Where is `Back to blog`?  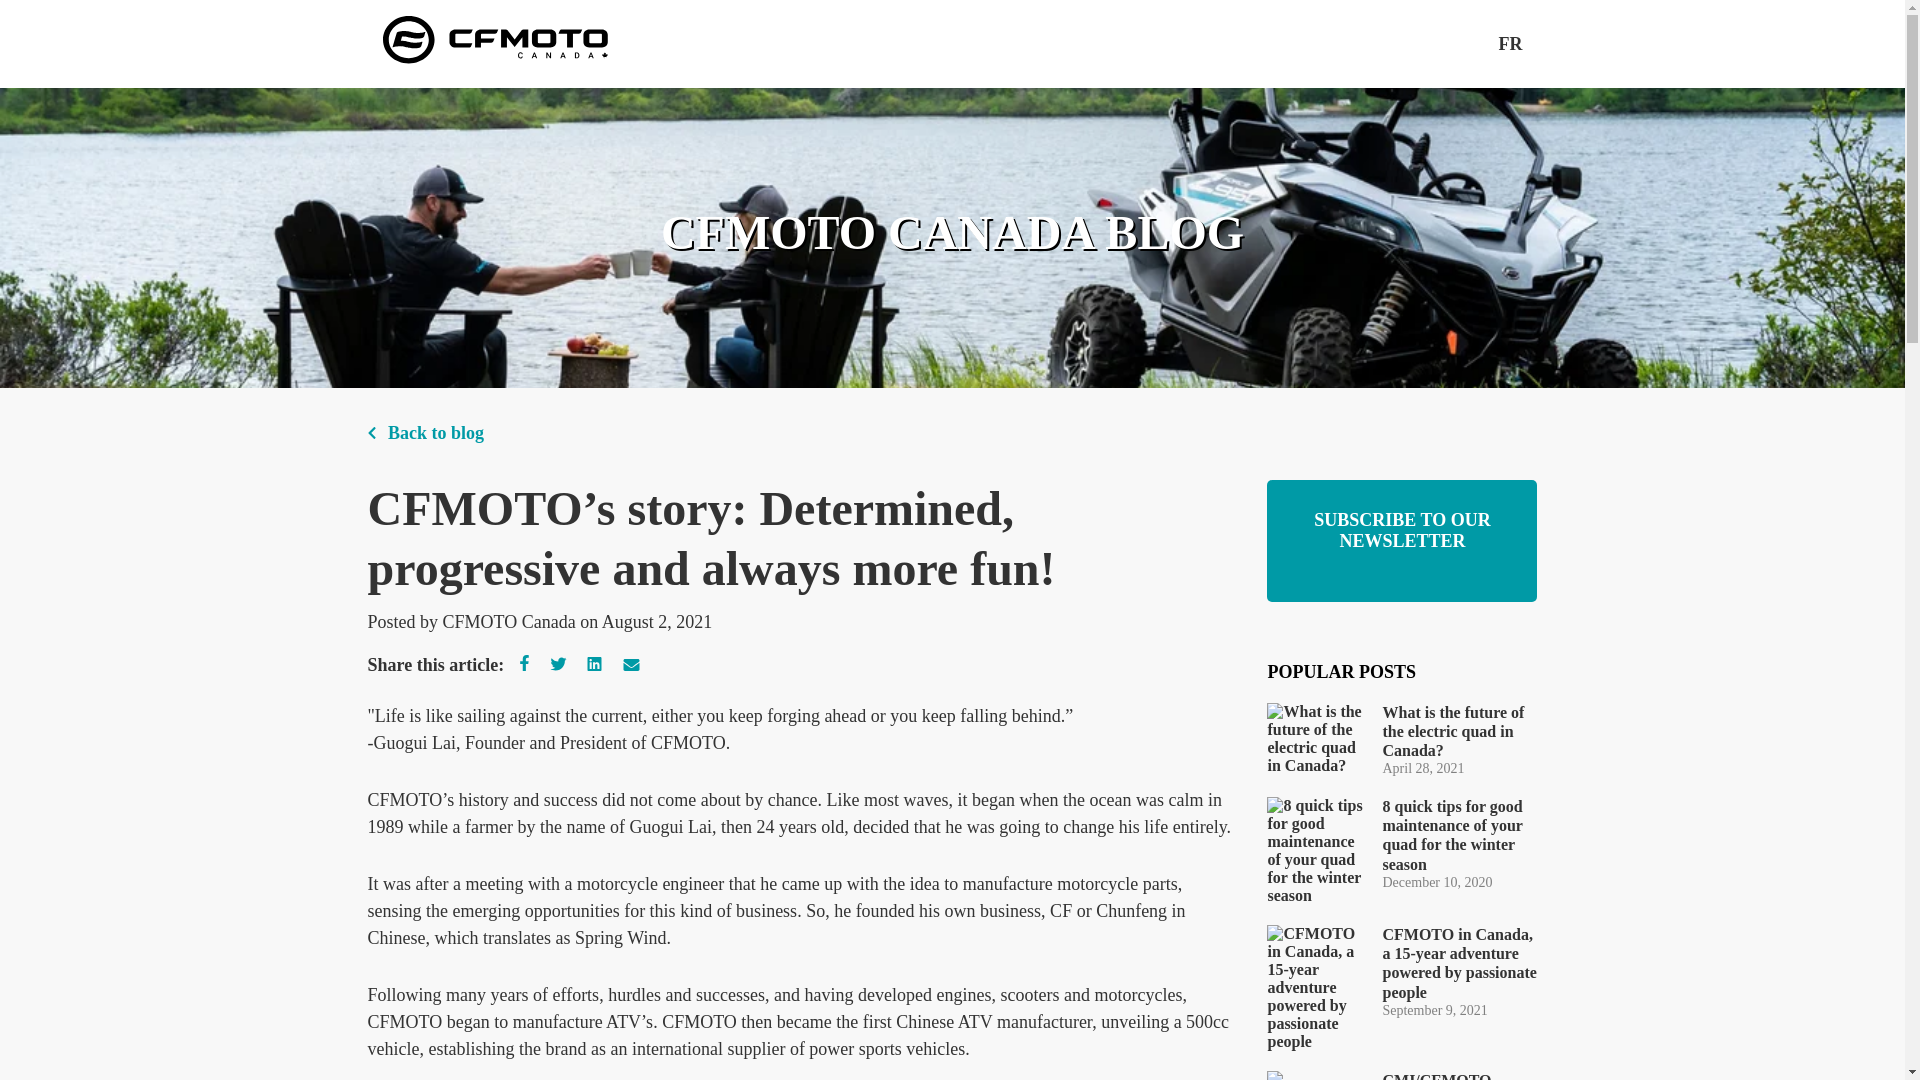 Back to blog is located at coordinates (426, 434).